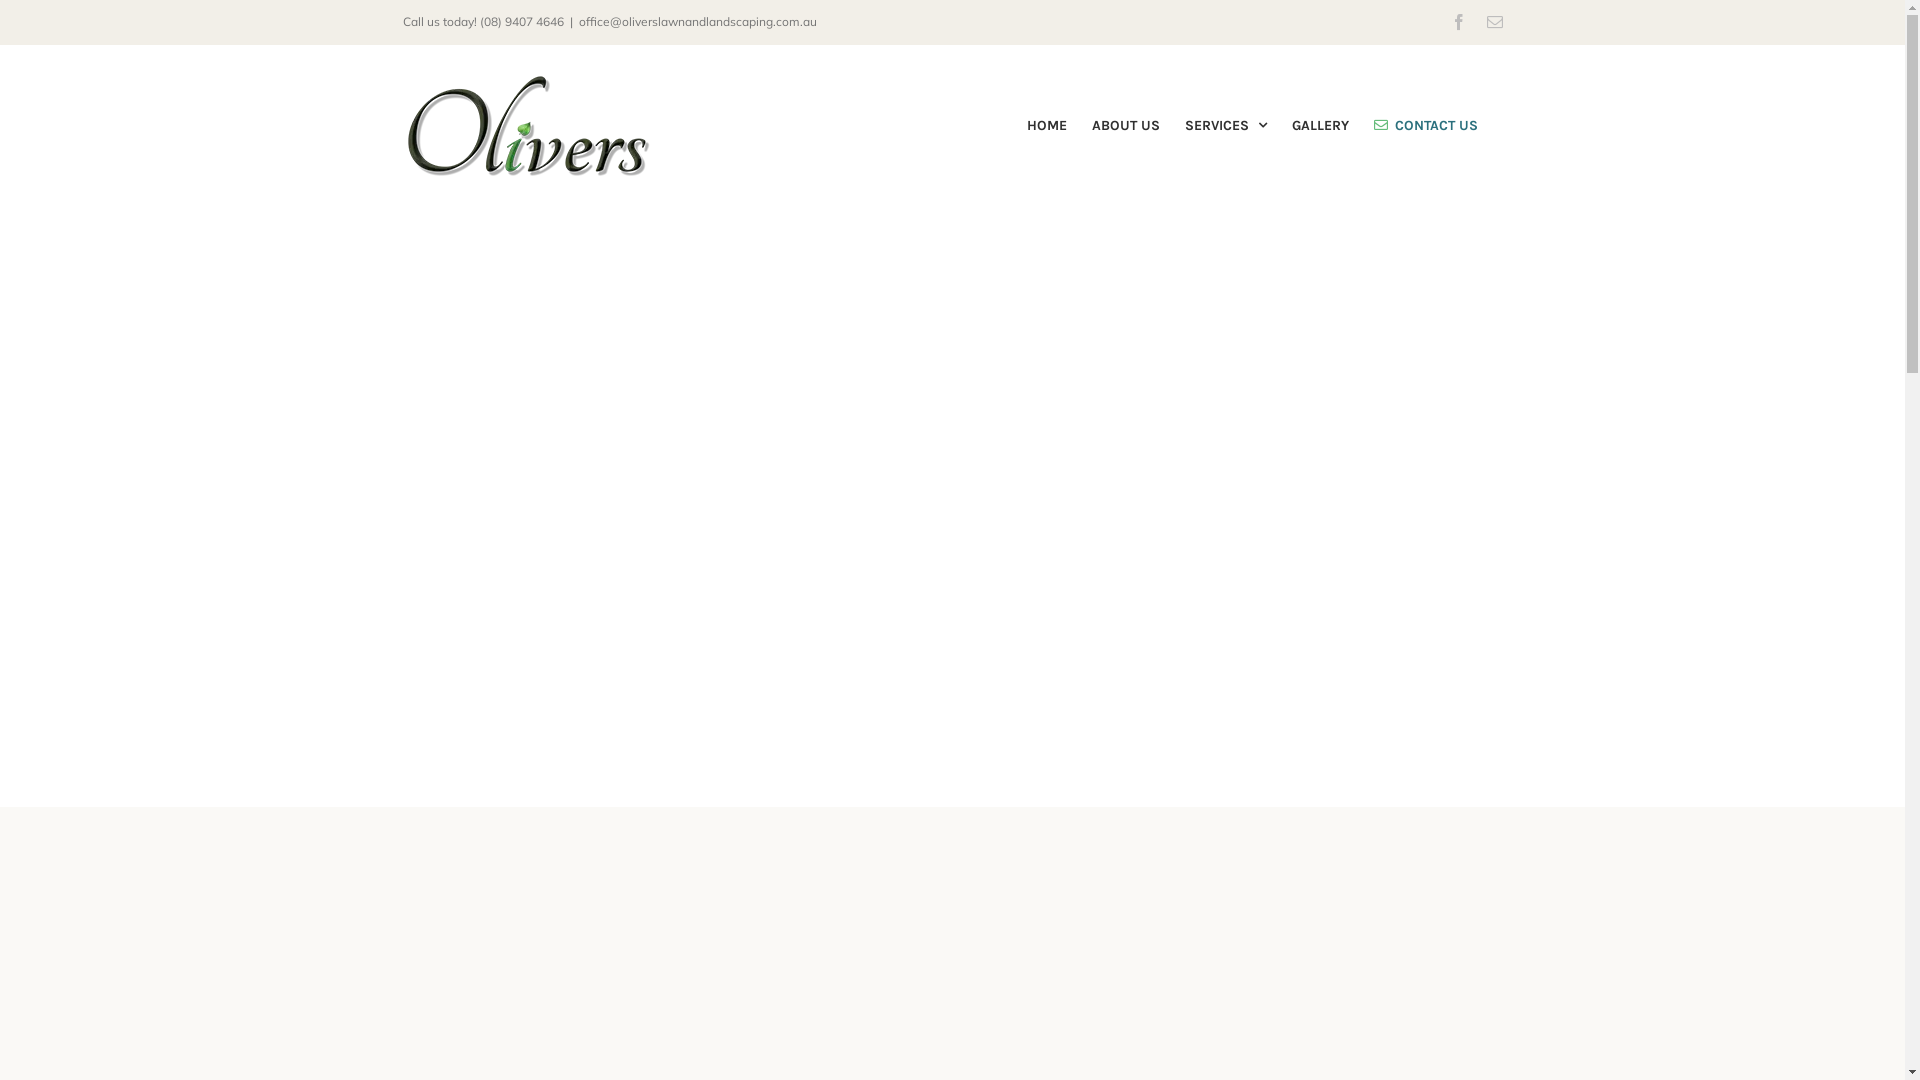 Image resolution: width=1920 pixels, height=1080 pixels. Describe the element at coordinates (1046, 126) in the screenshot. I see `HOME` at that location.